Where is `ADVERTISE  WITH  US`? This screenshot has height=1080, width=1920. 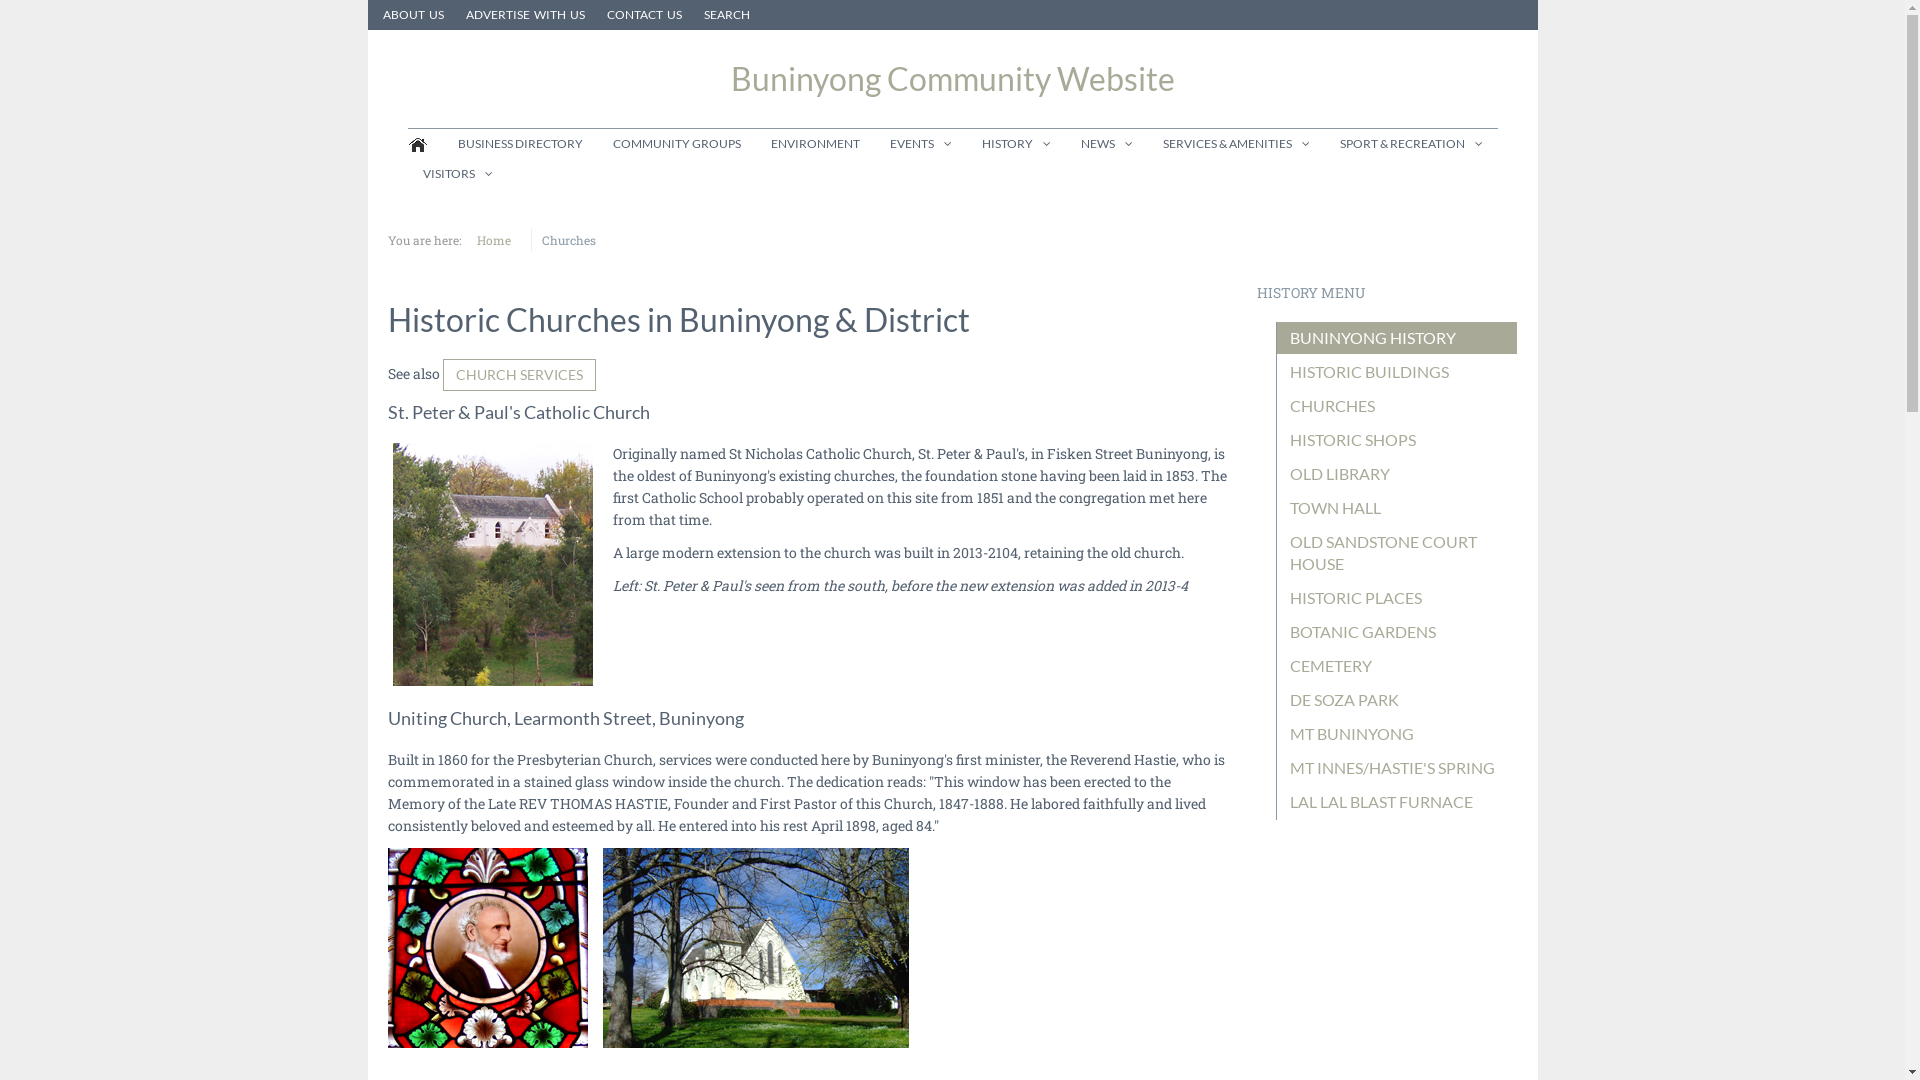 ADVERTISE  WITH  US is located at coordinates (526, 15).